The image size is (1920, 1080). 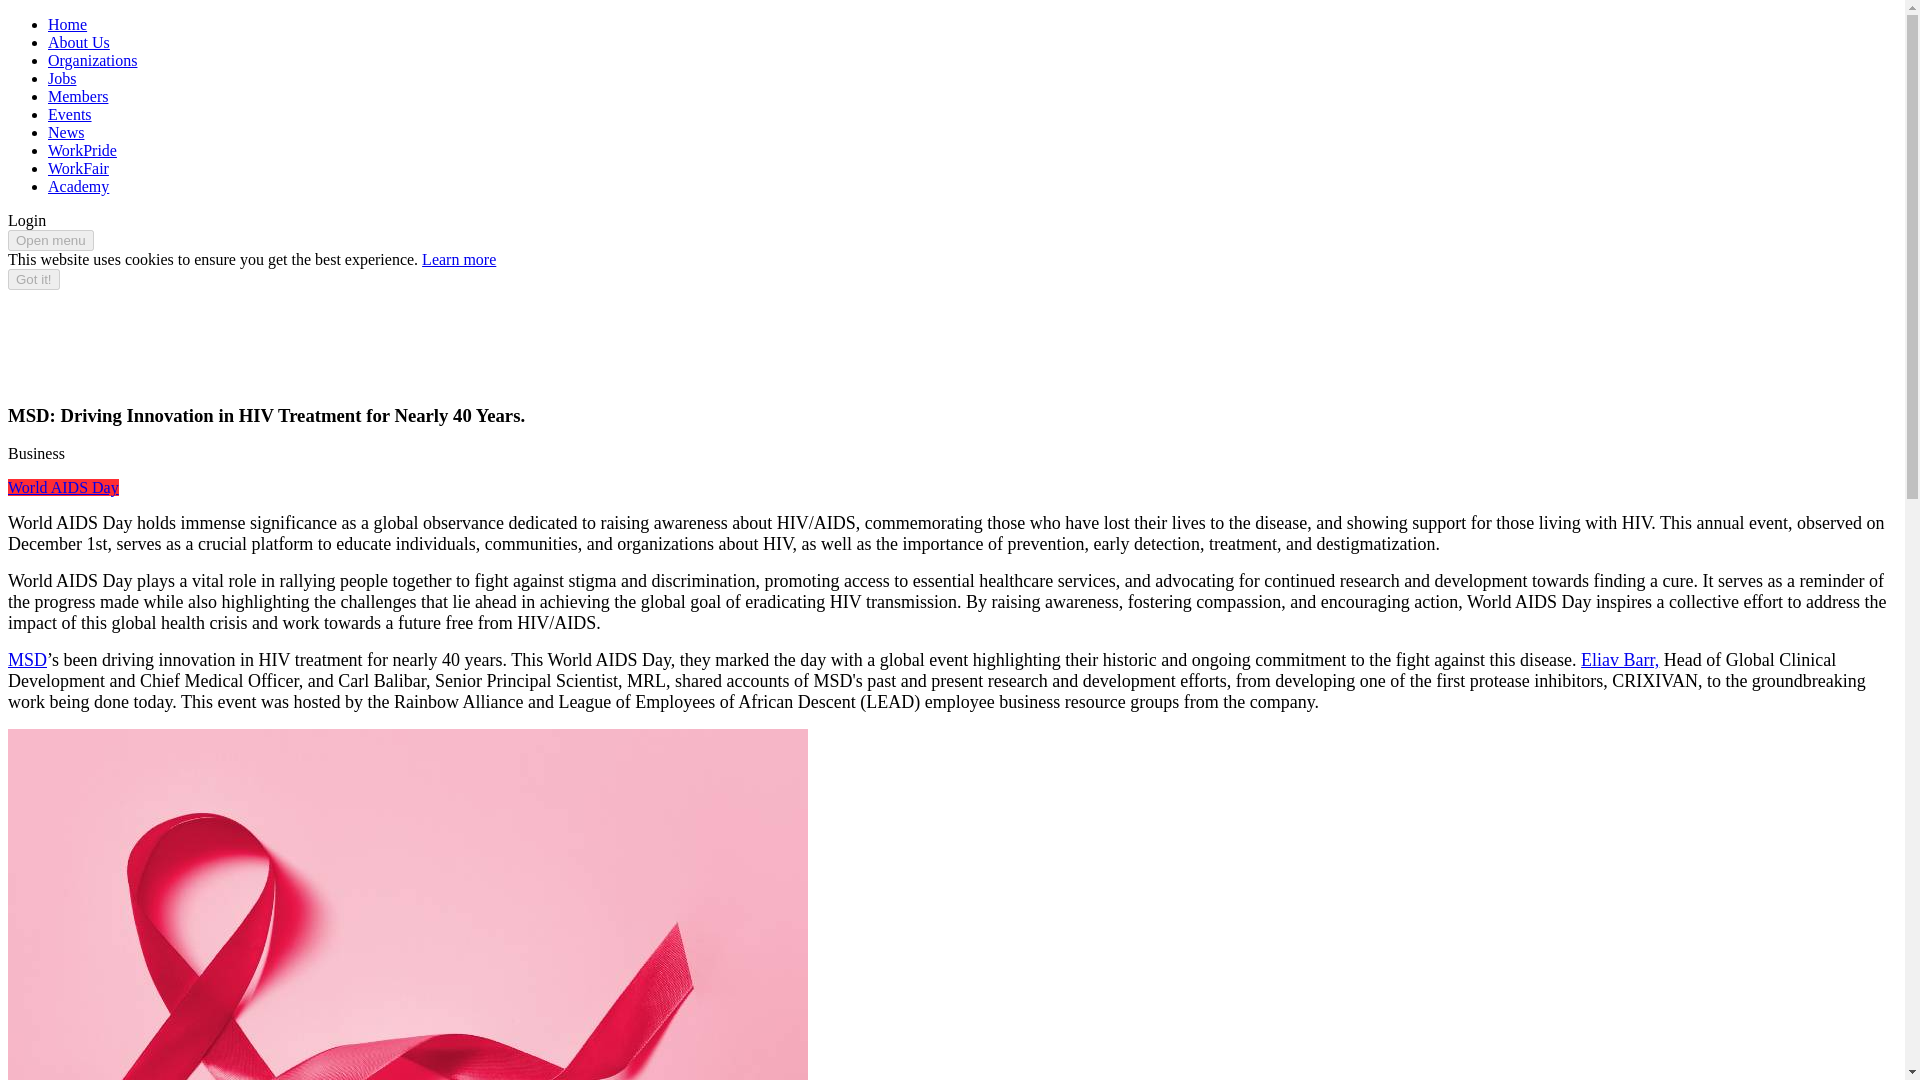 What do you see at coordinates (26, 660) in the screenshot?
I see `MSD` at bounding box center [26, 660].